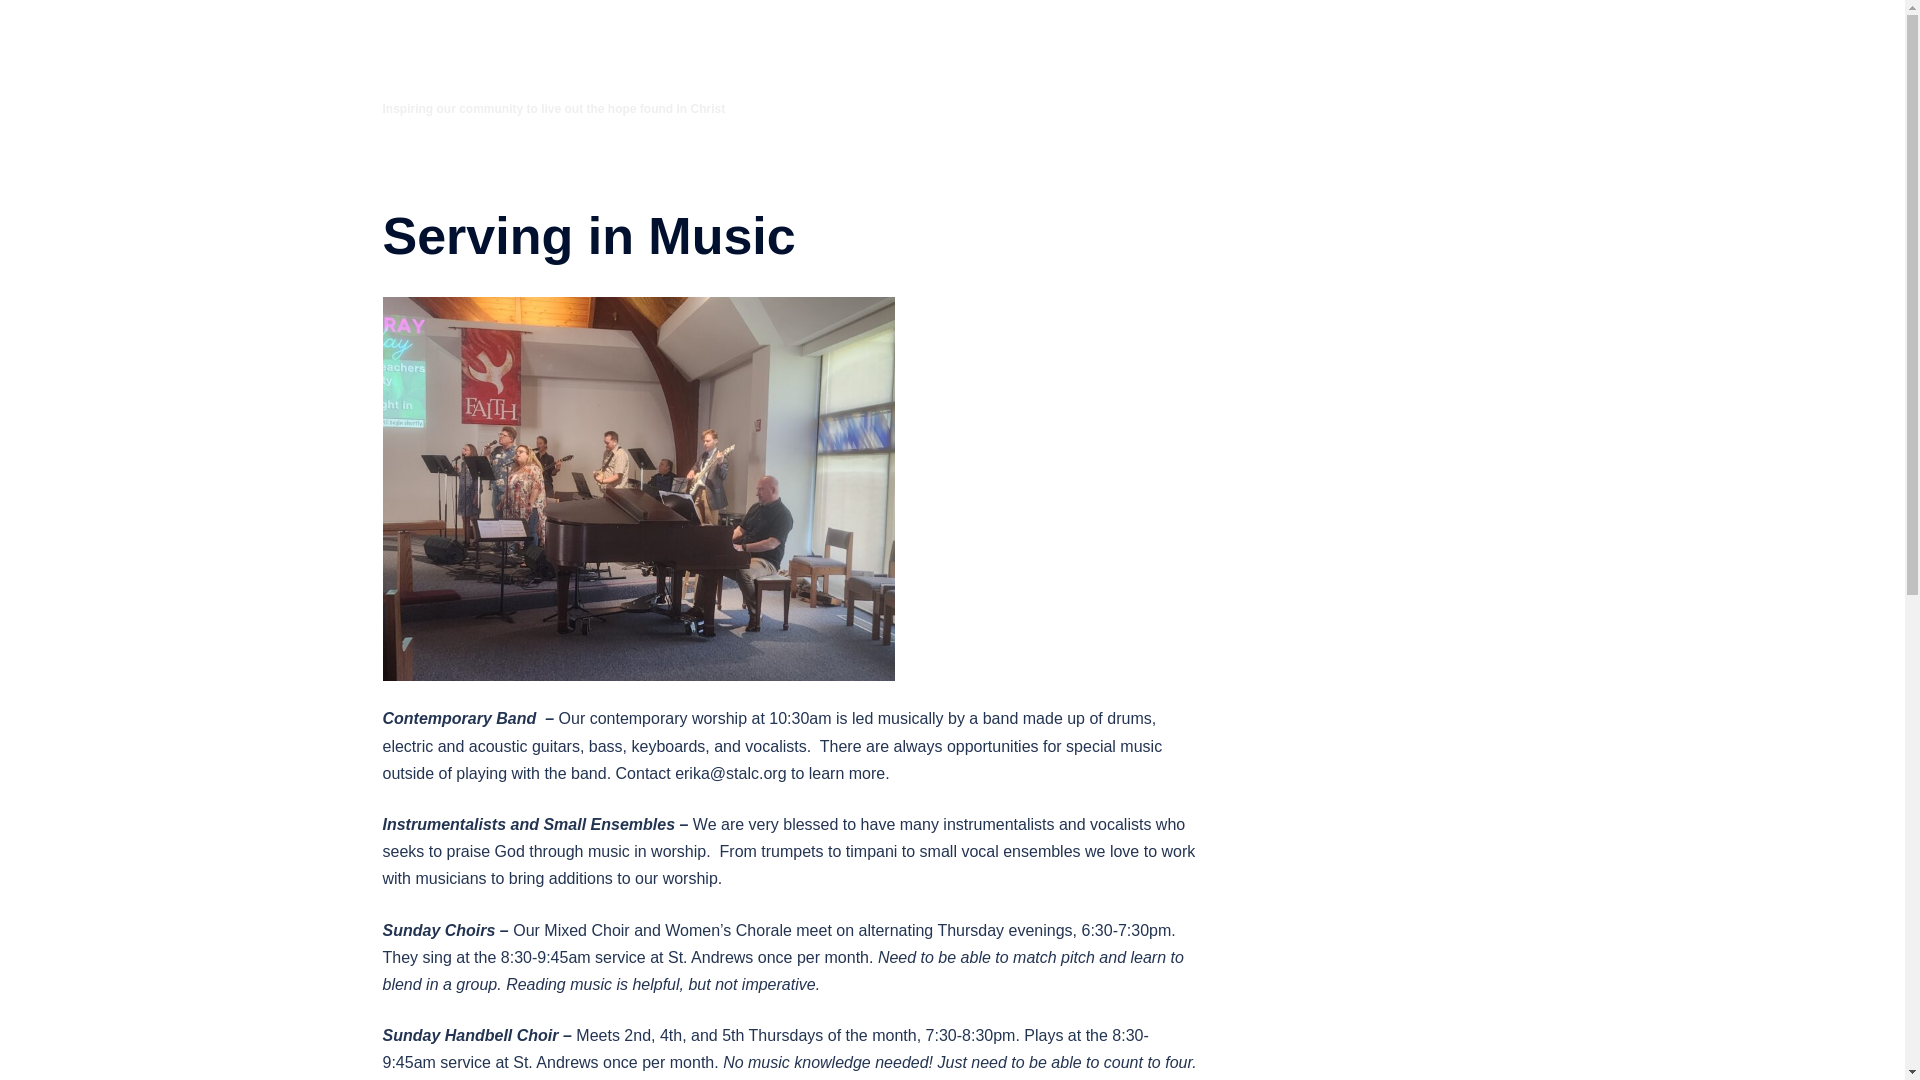 This screenshot has height=1080, width=1920. Describe the element at coordinates (804, 56) in the screenshot. I see `Home` at that location.